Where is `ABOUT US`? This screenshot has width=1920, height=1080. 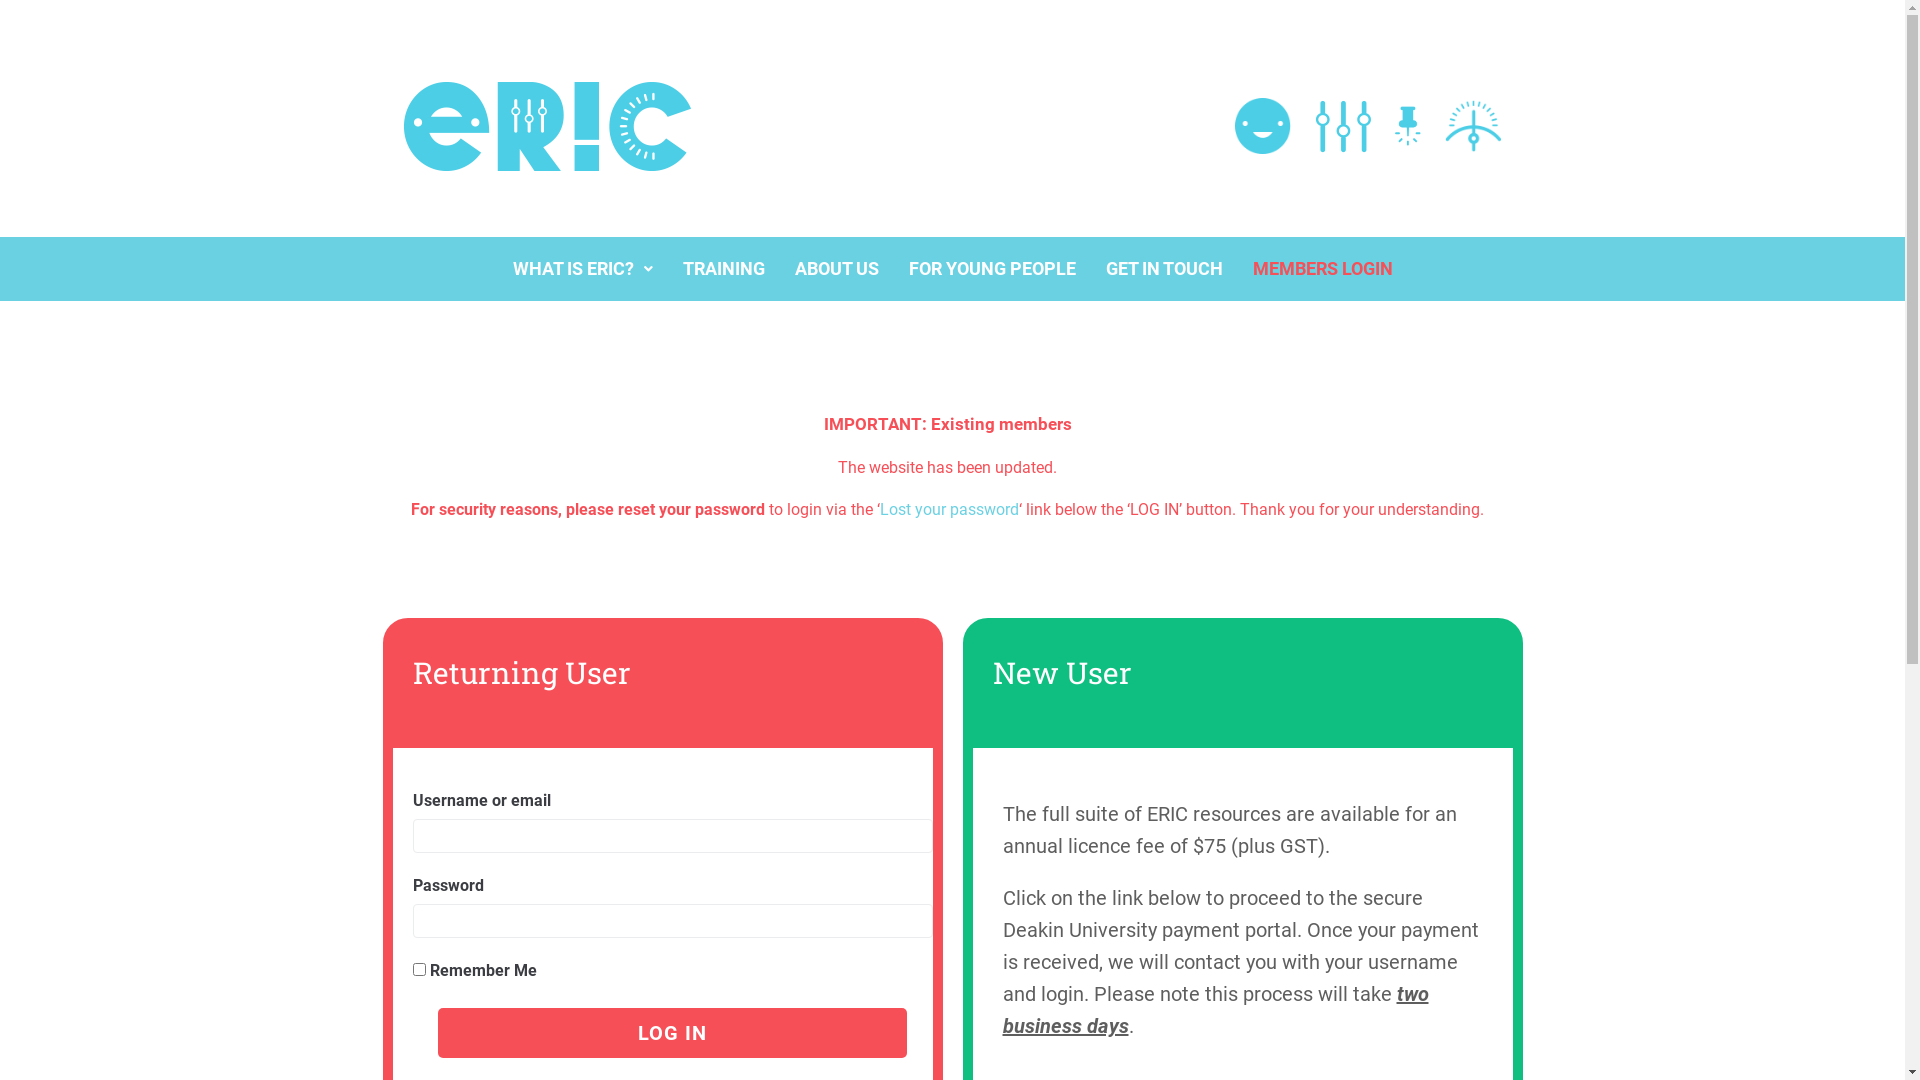
ABOUT US is located at coordinates (837, 269).